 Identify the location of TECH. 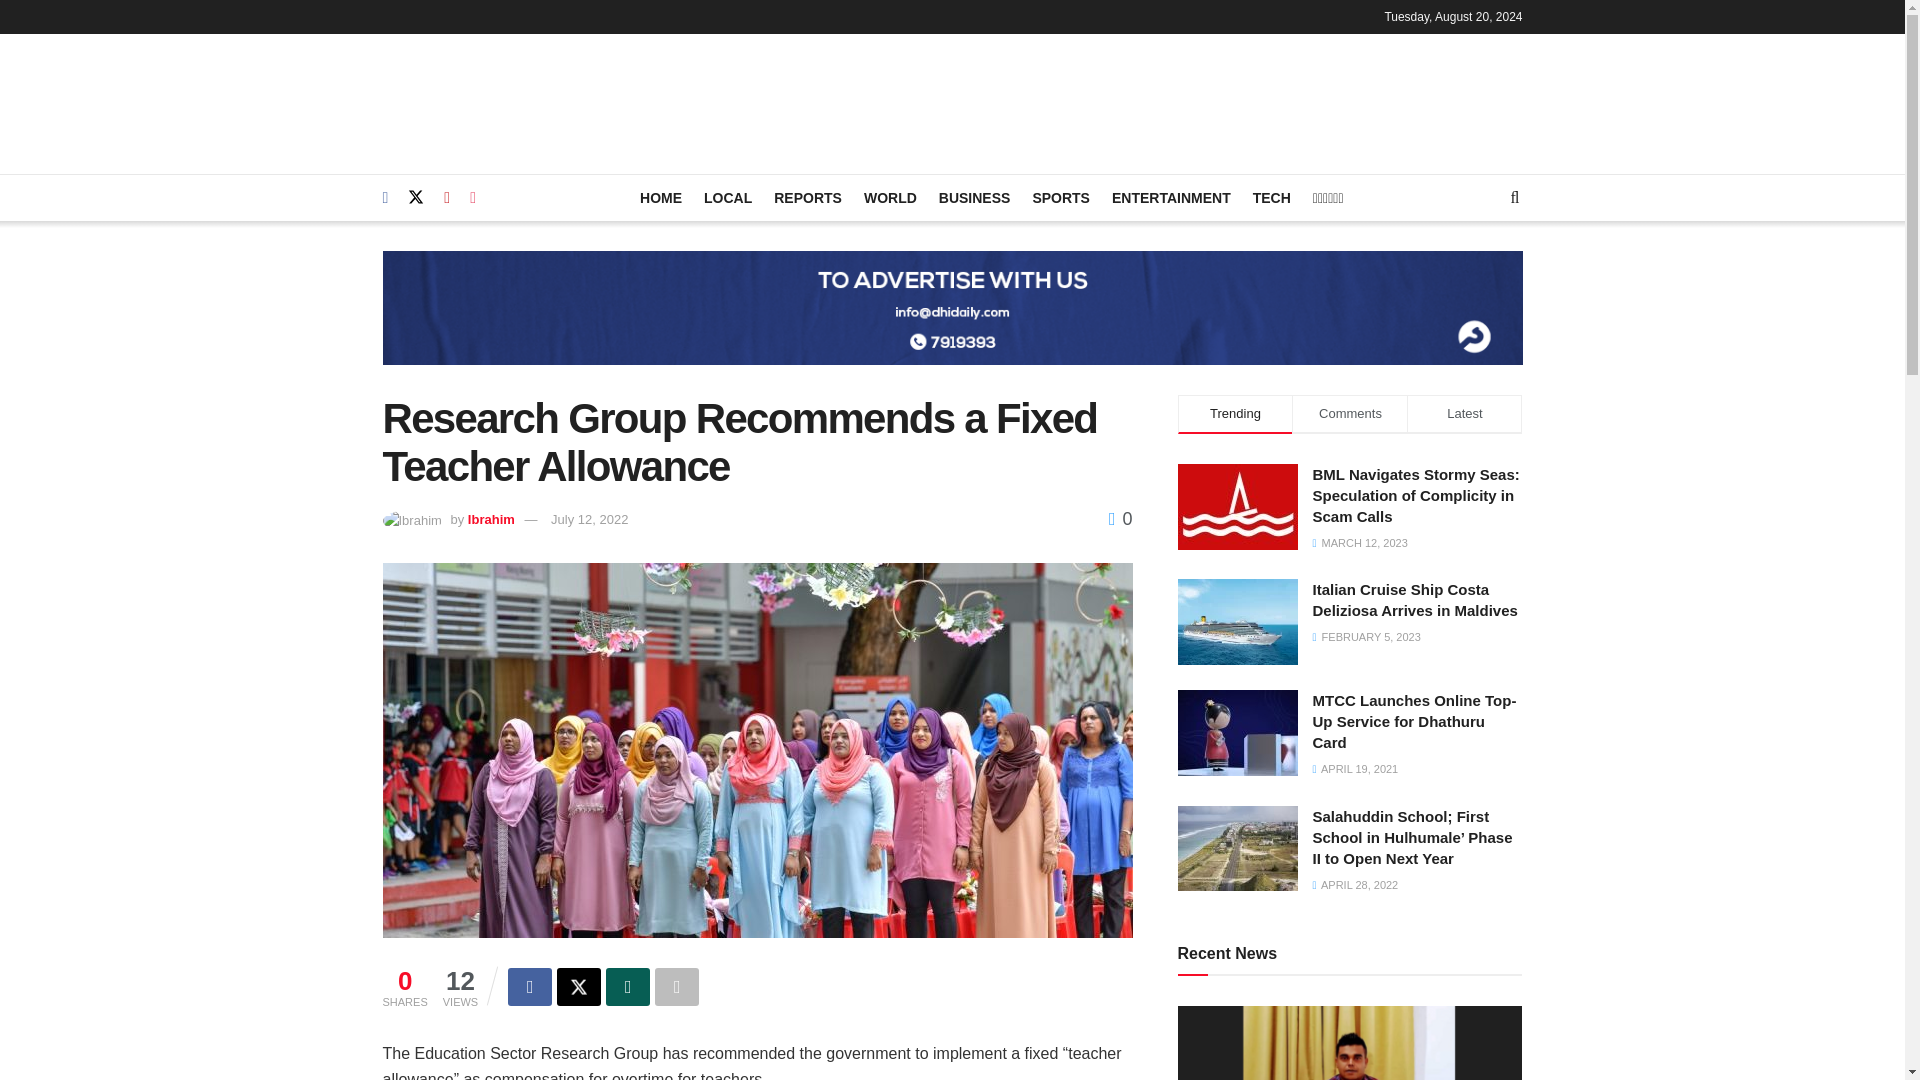
(1272, 197).